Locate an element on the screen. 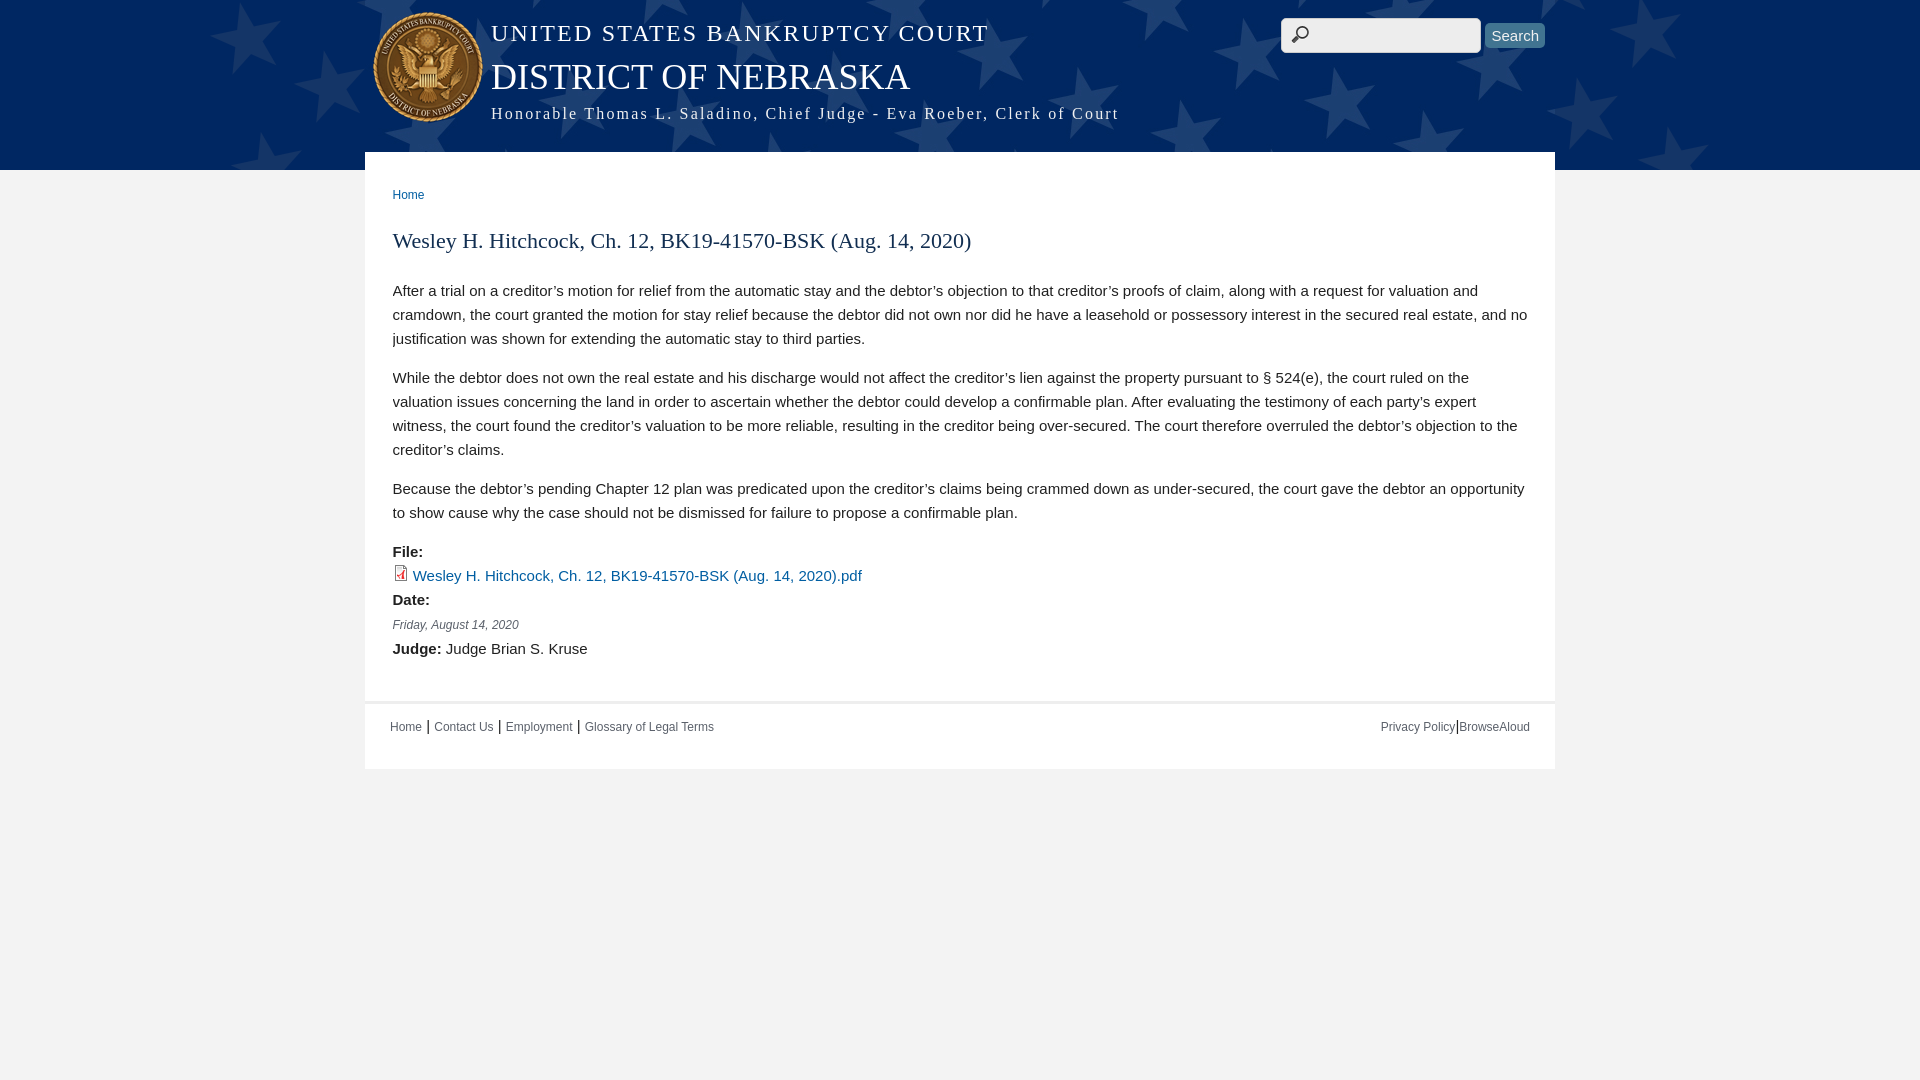 Image resolution: width=1920 pixels, height=1080 pixels. Search is located at coordinates (1514, 34).